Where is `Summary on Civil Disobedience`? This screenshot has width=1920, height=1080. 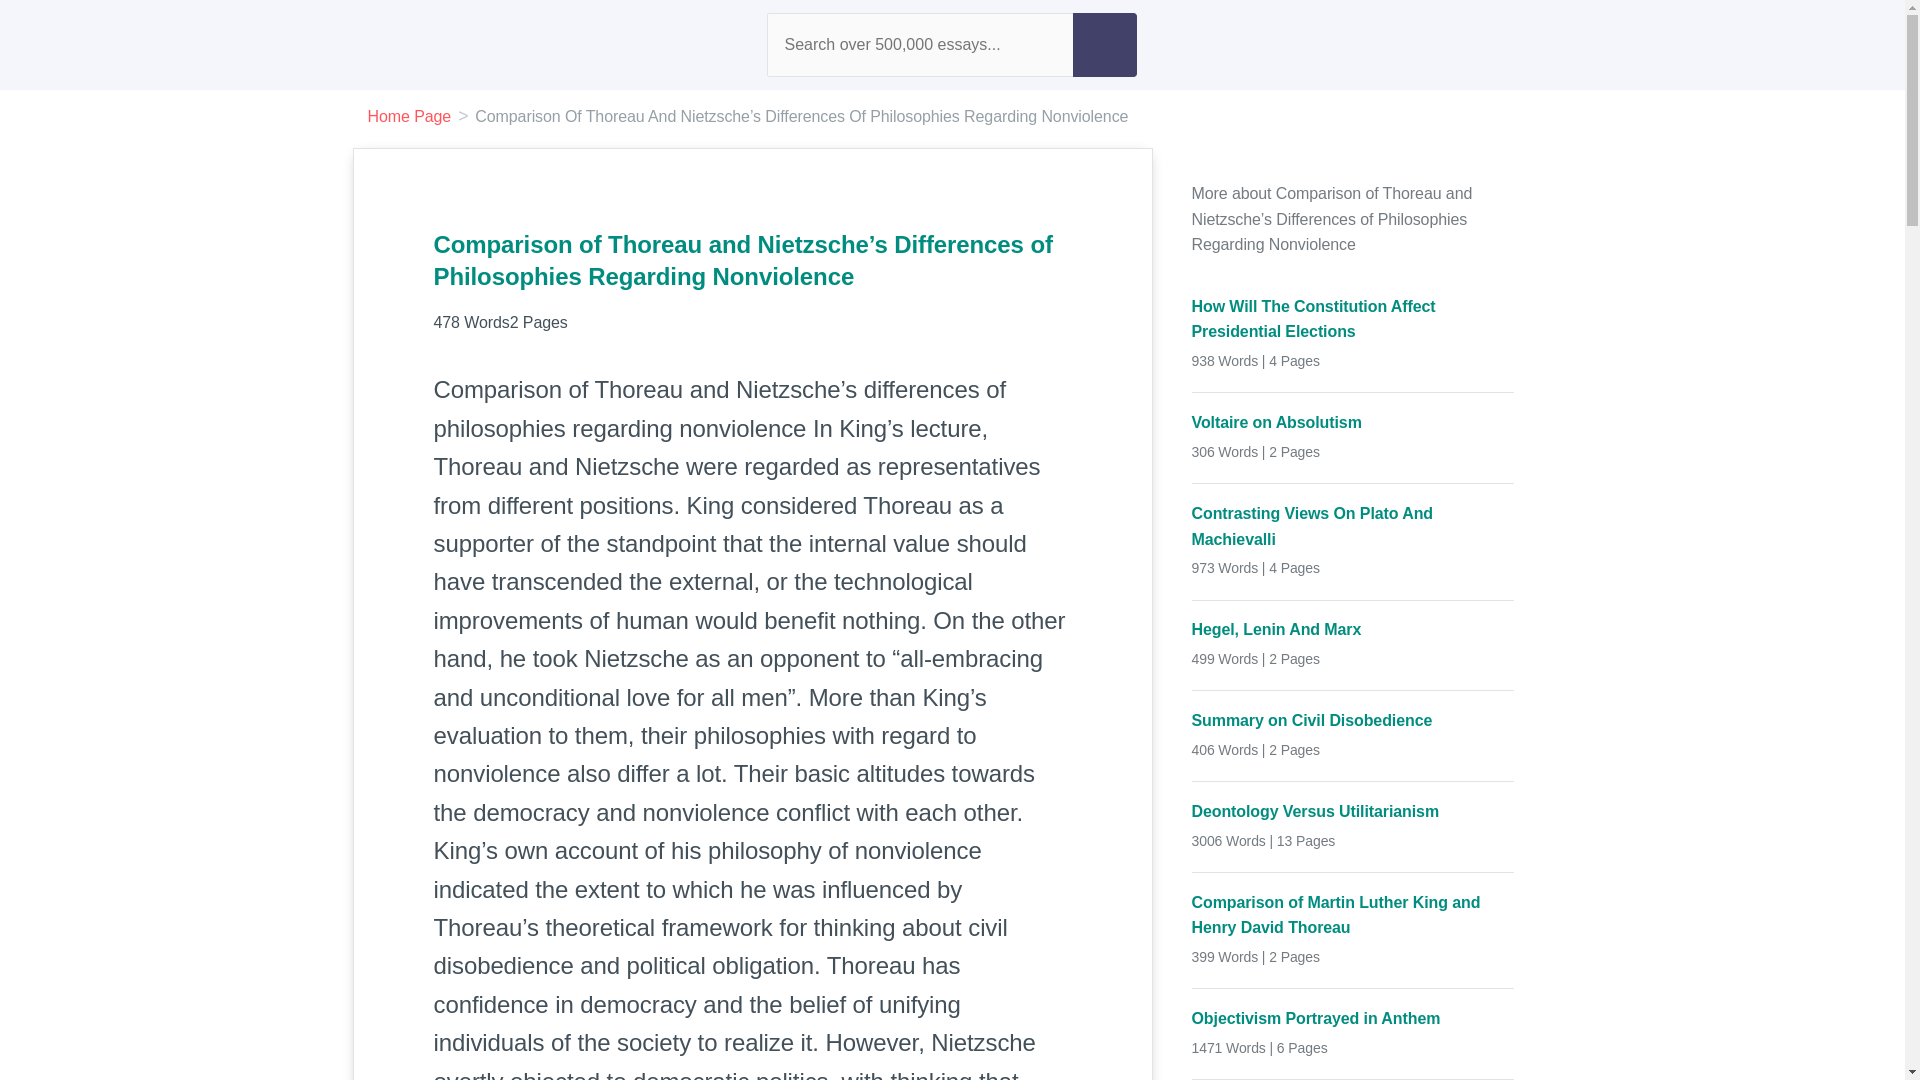
Summary on Civil Disobedience is located at coordinates (1353, 721).